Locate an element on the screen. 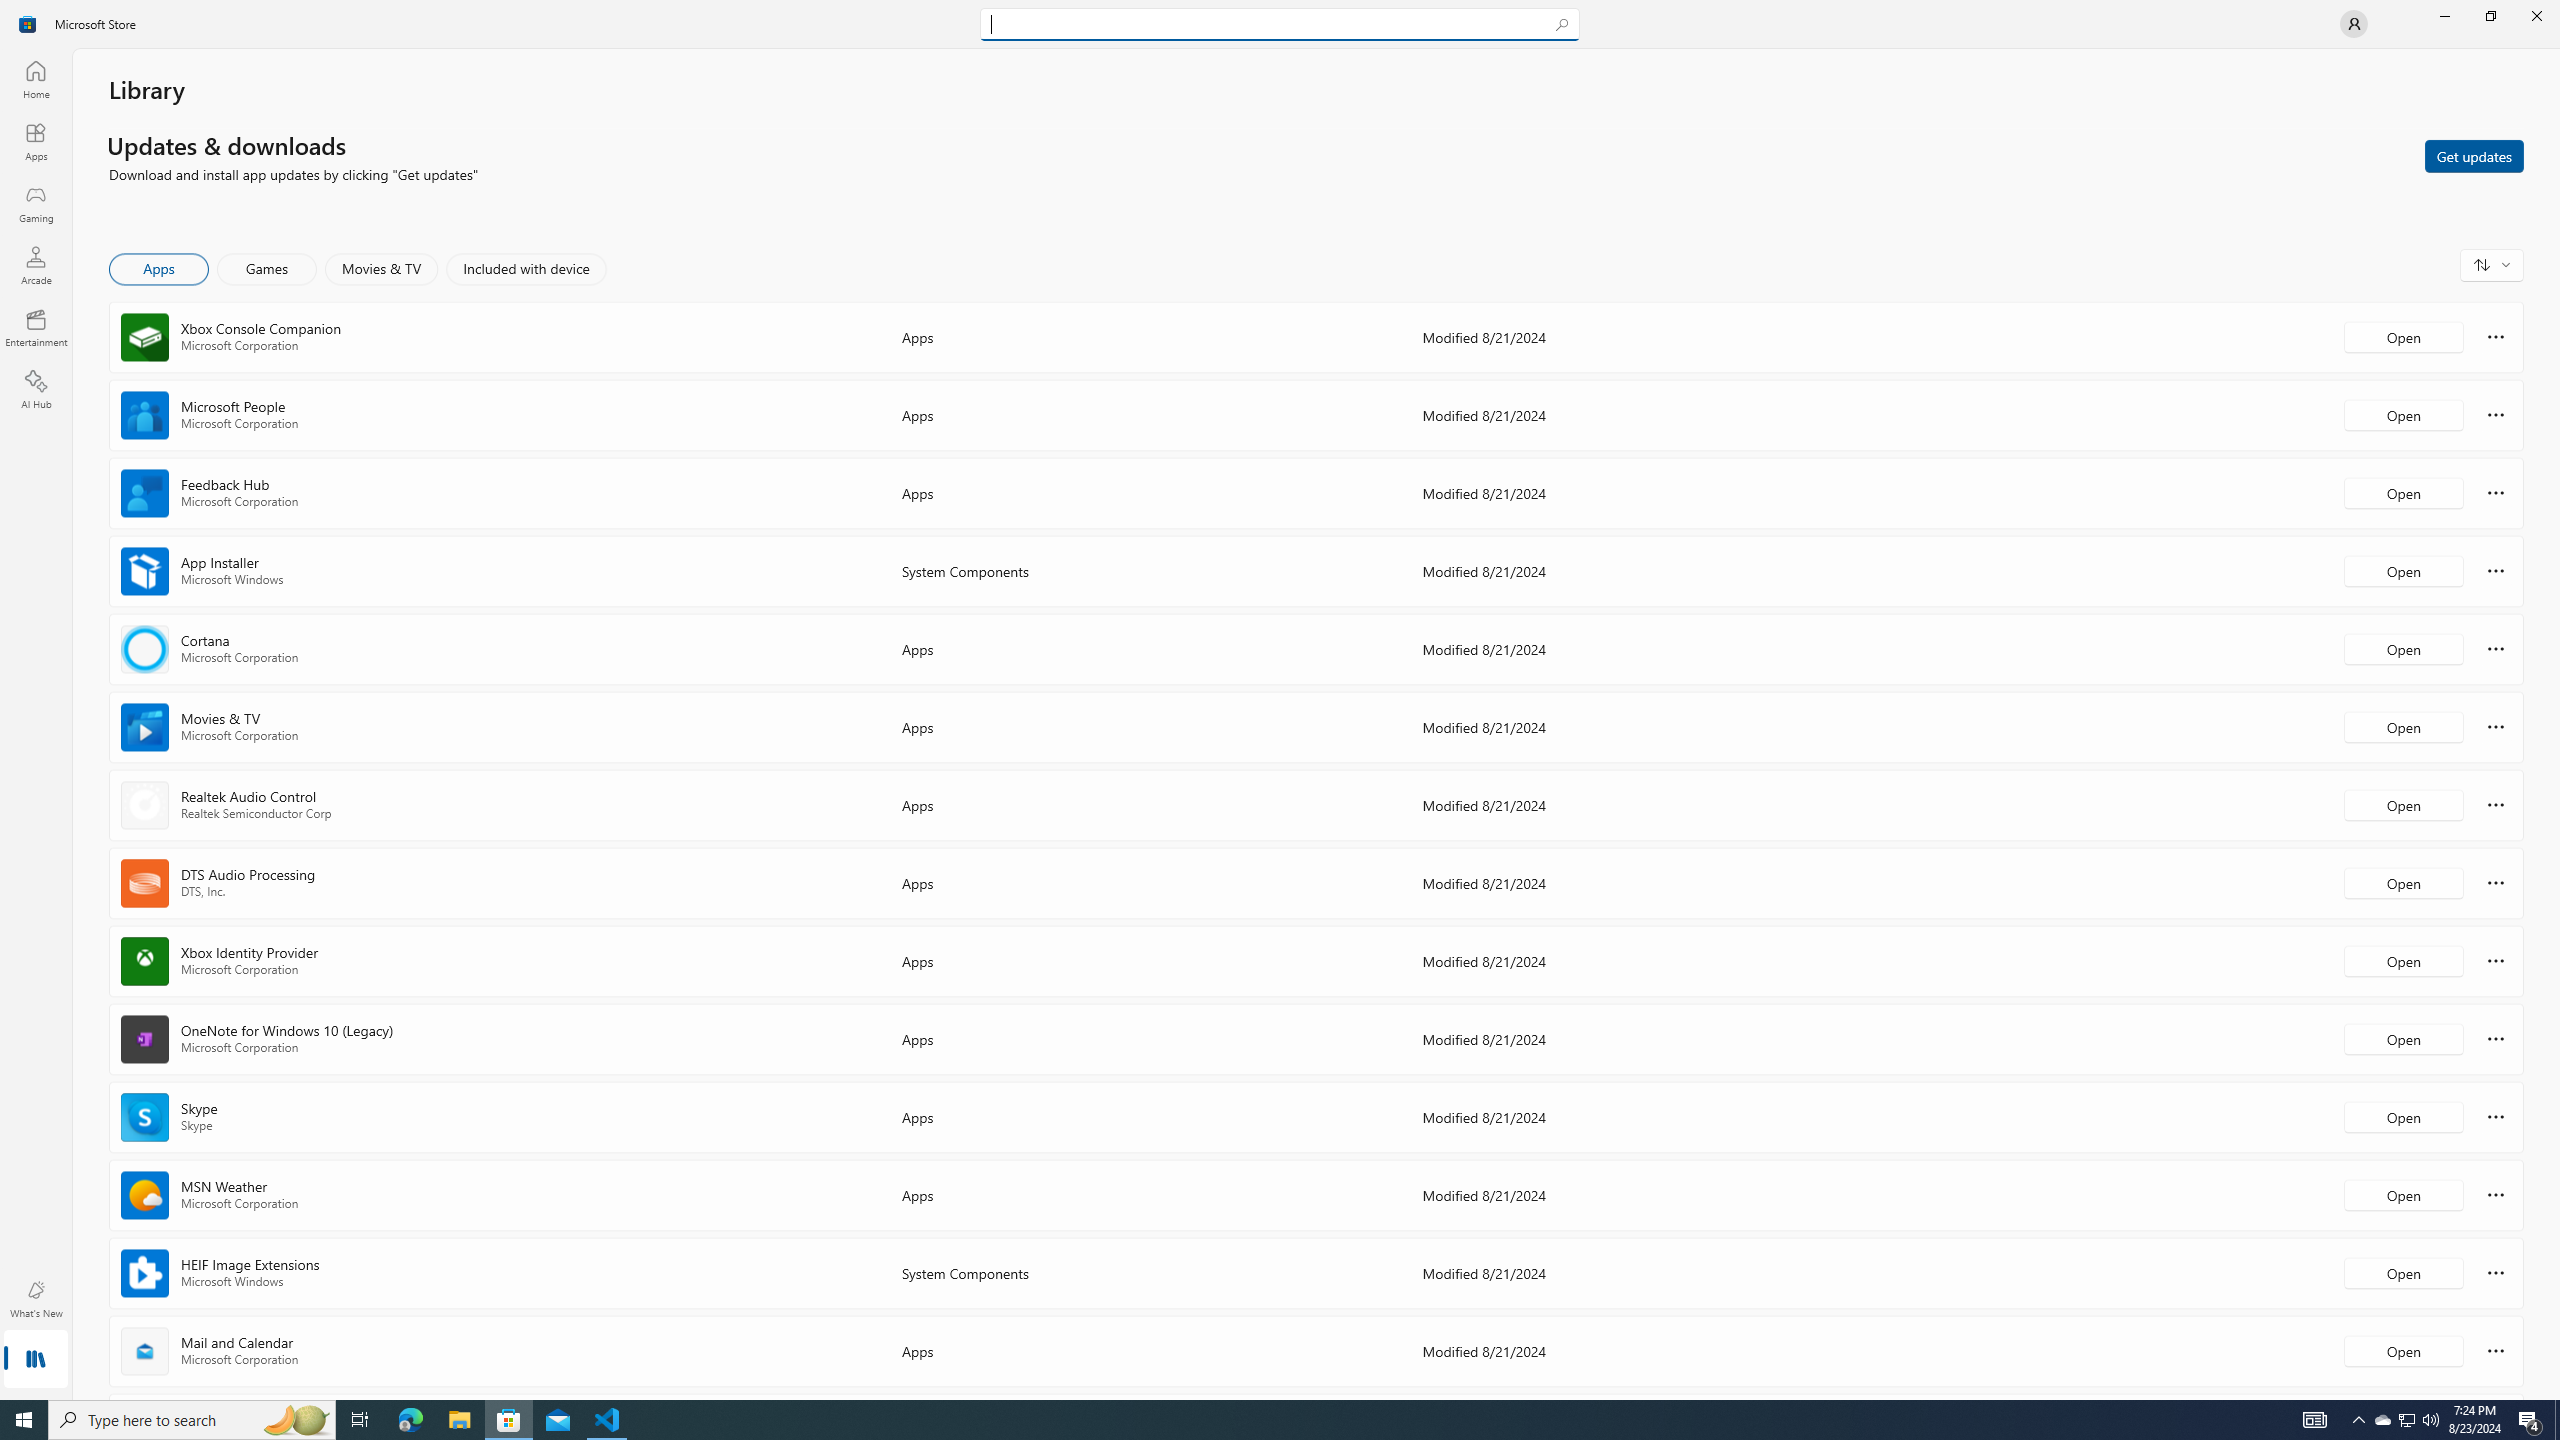 This screenshot has width=2560, height=1440. Home is located at coordinates (36, 79).